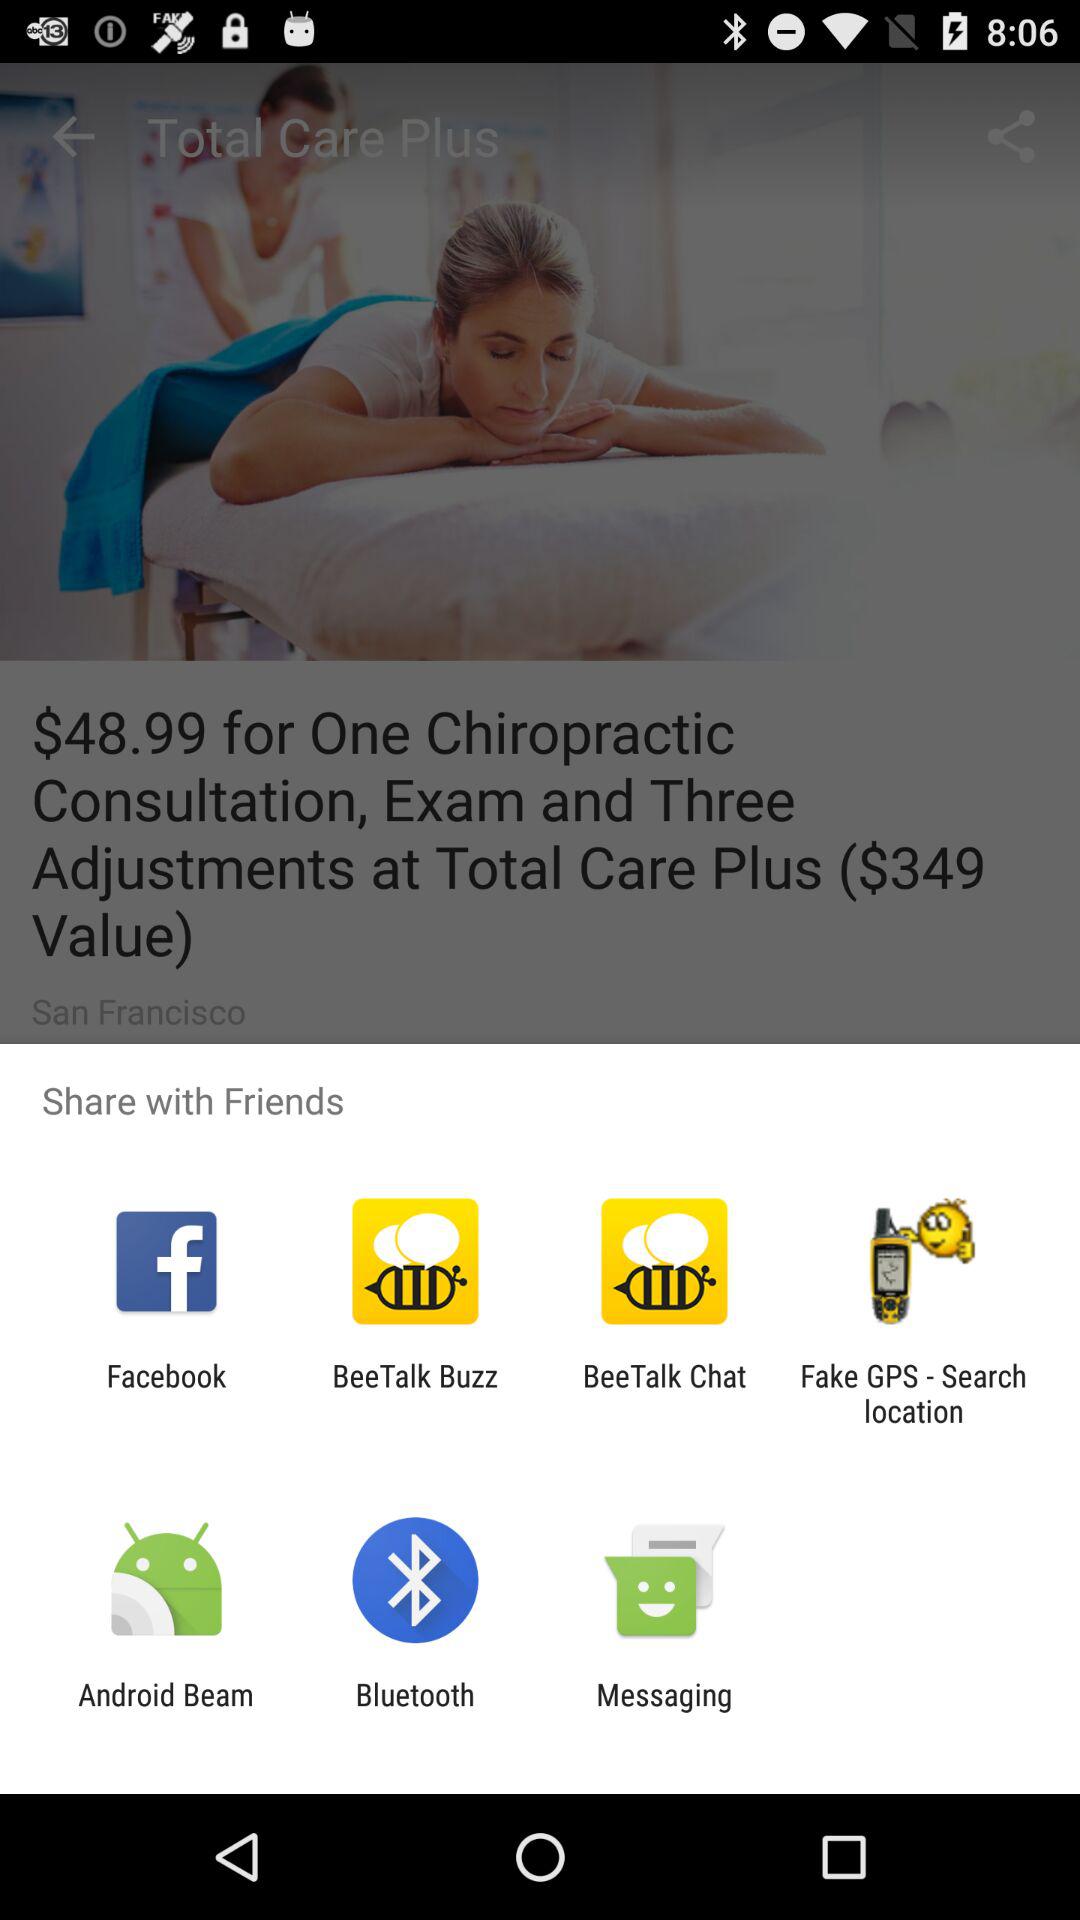  Describe the element at coordinates (913, 1393) in the screenshot. I see `choose fake gps search item` at that location.